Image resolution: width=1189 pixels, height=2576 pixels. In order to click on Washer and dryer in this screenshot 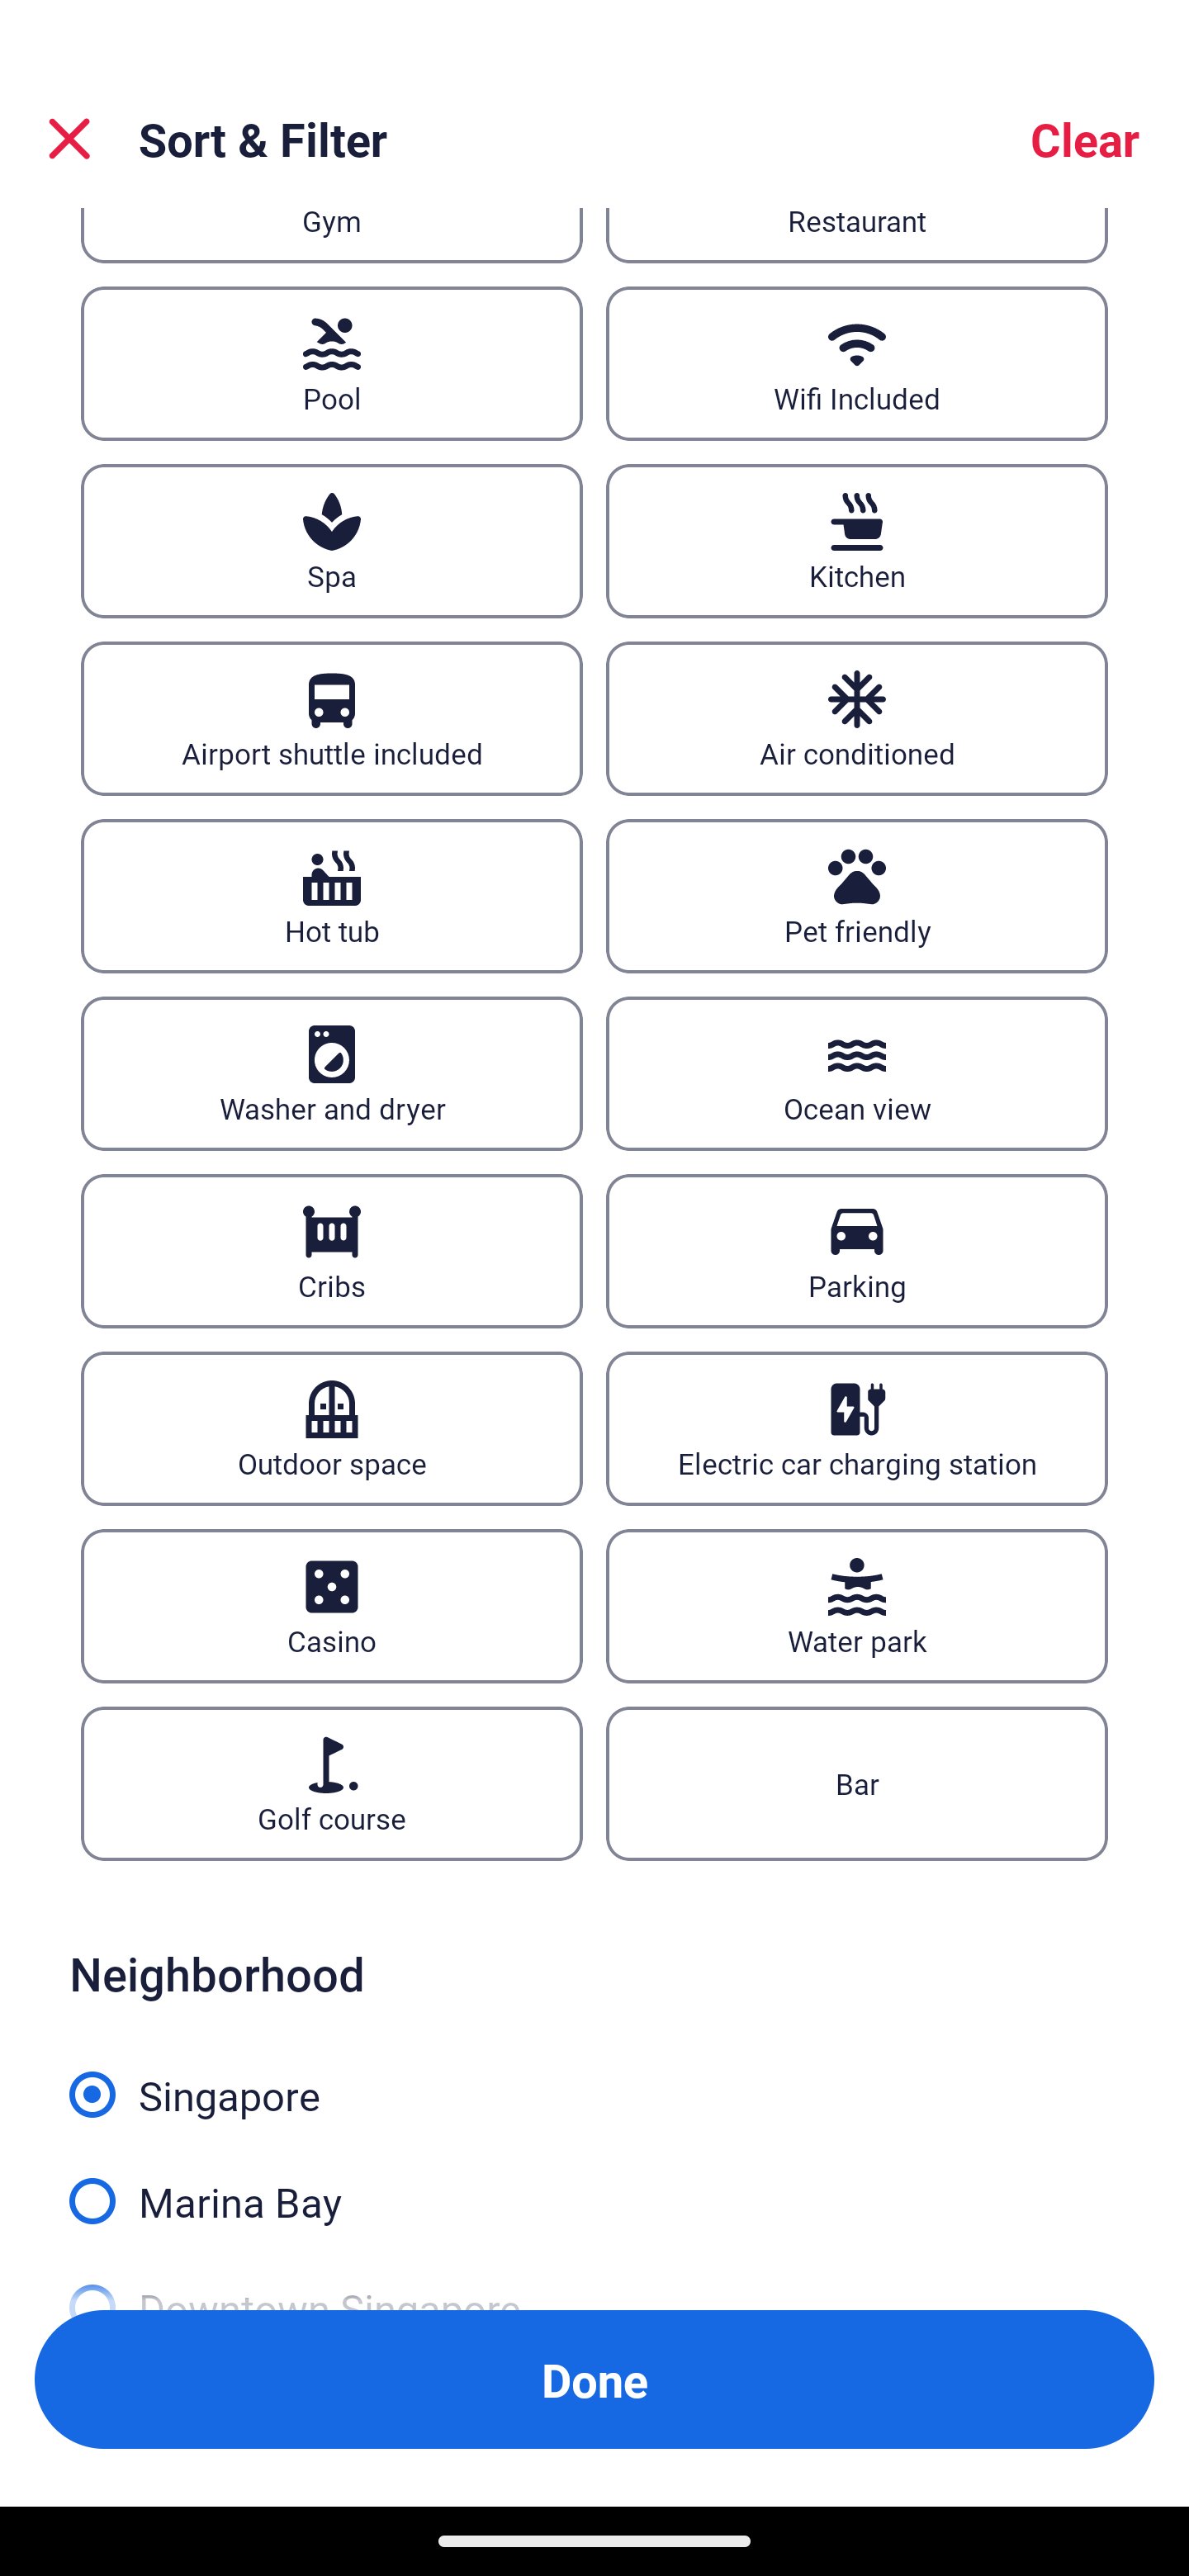, I will do `click(331, 1073)`.